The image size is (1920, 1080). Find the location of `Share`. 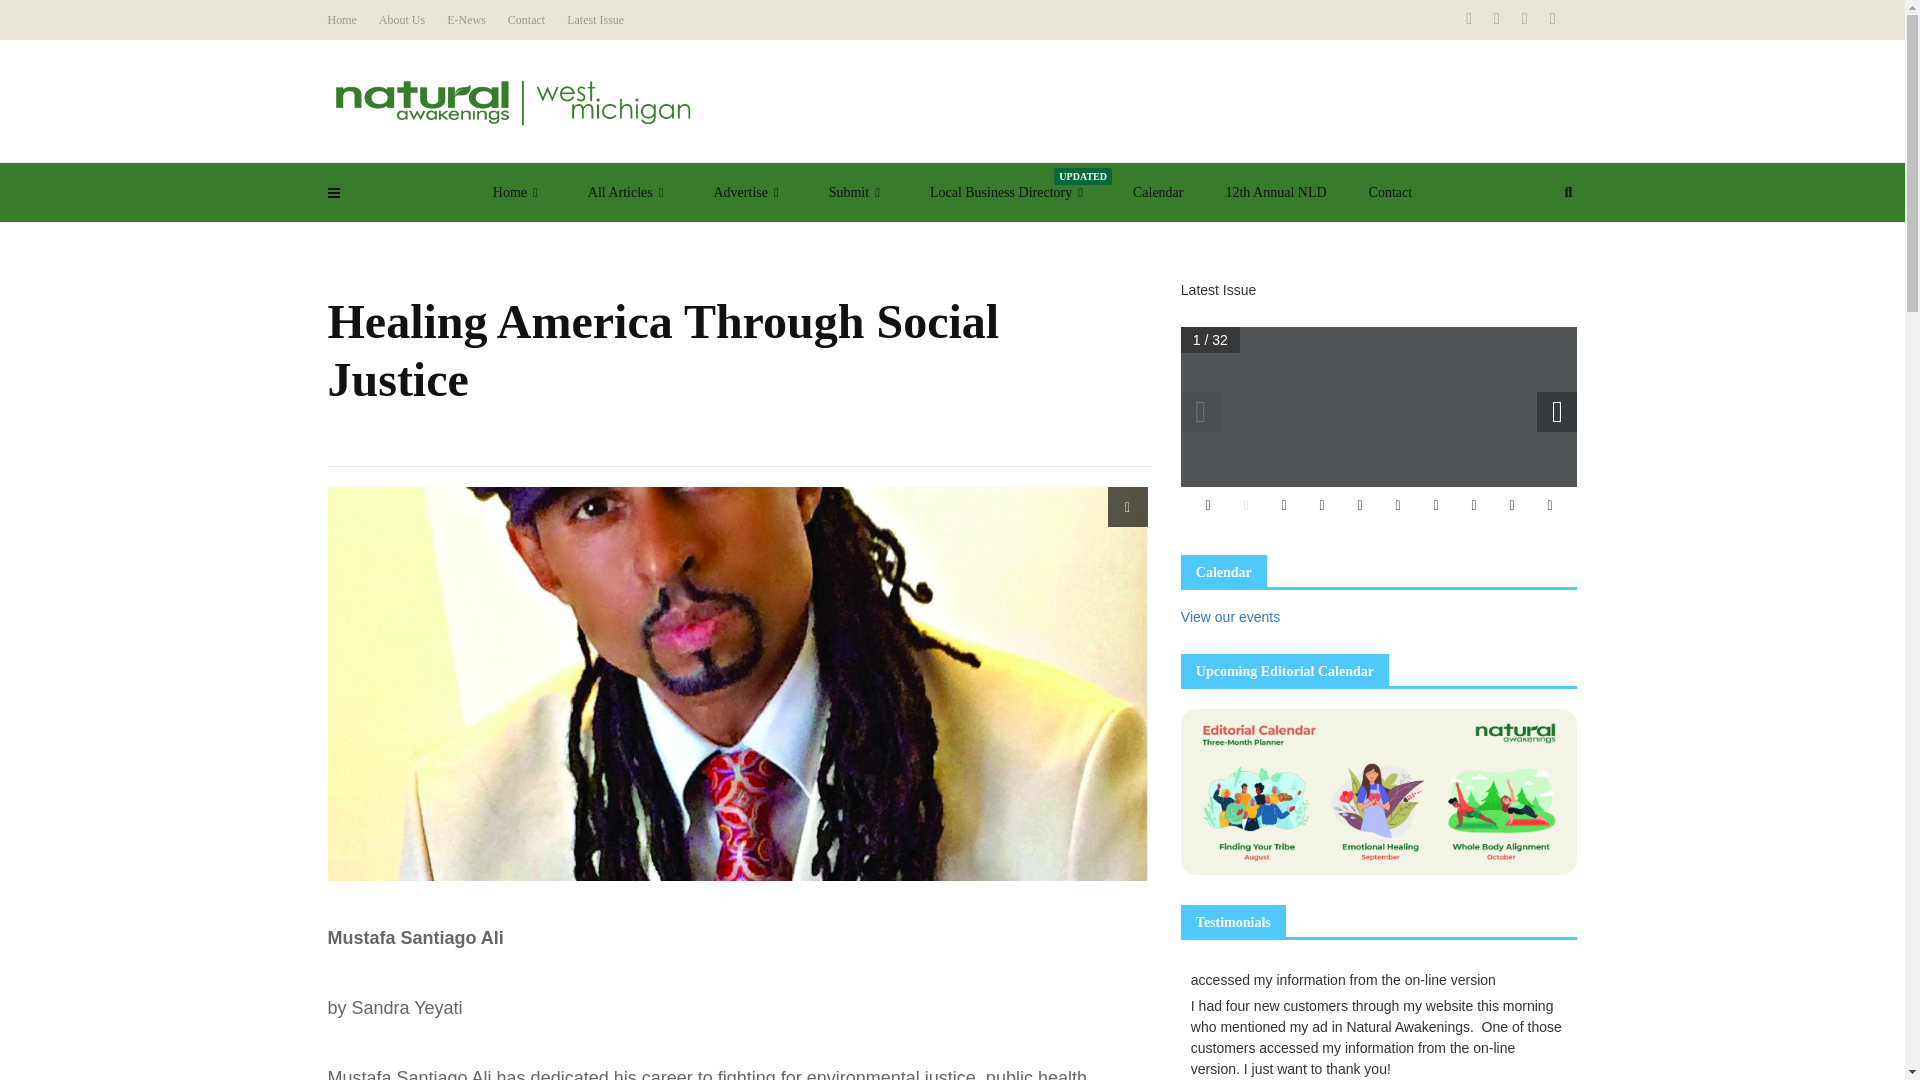

Share is located at coordinates (1436, 506).